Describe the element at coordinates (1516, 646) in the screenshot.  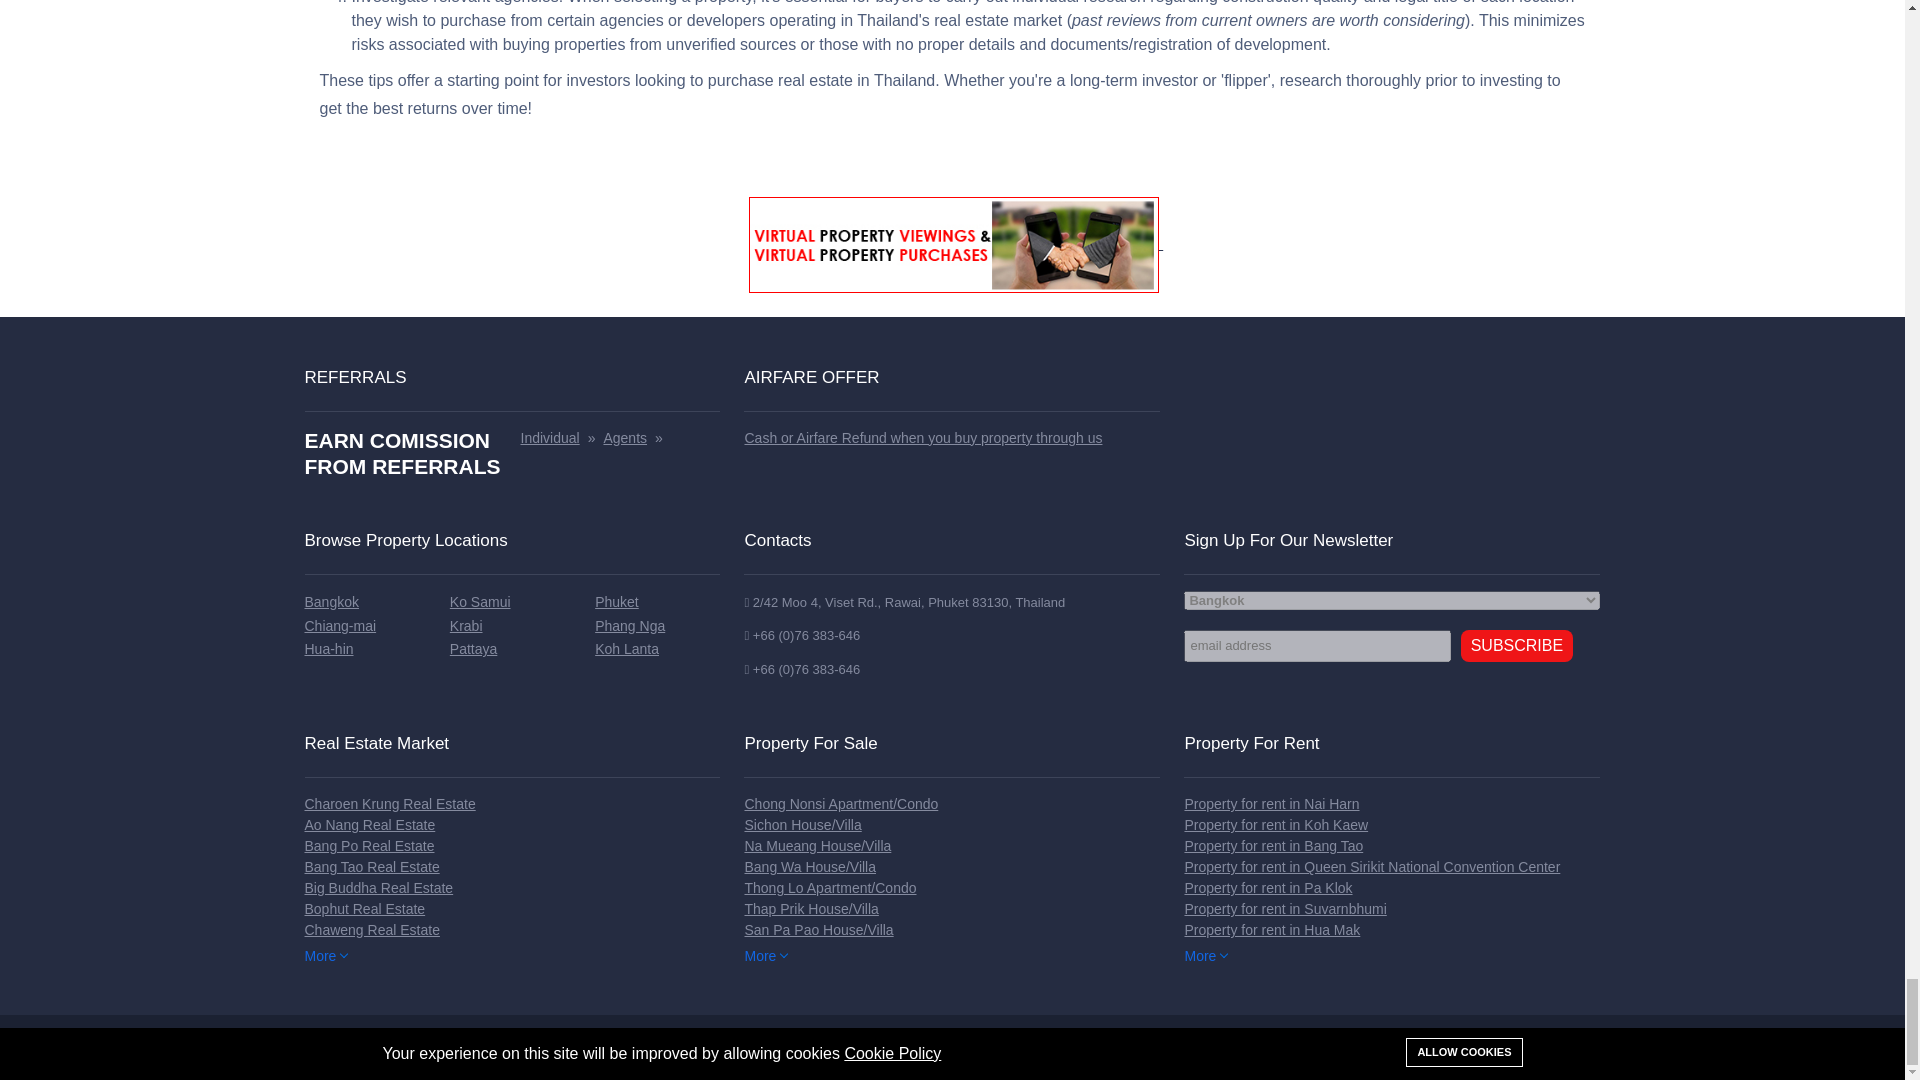
I see `Subscribe` at that location.